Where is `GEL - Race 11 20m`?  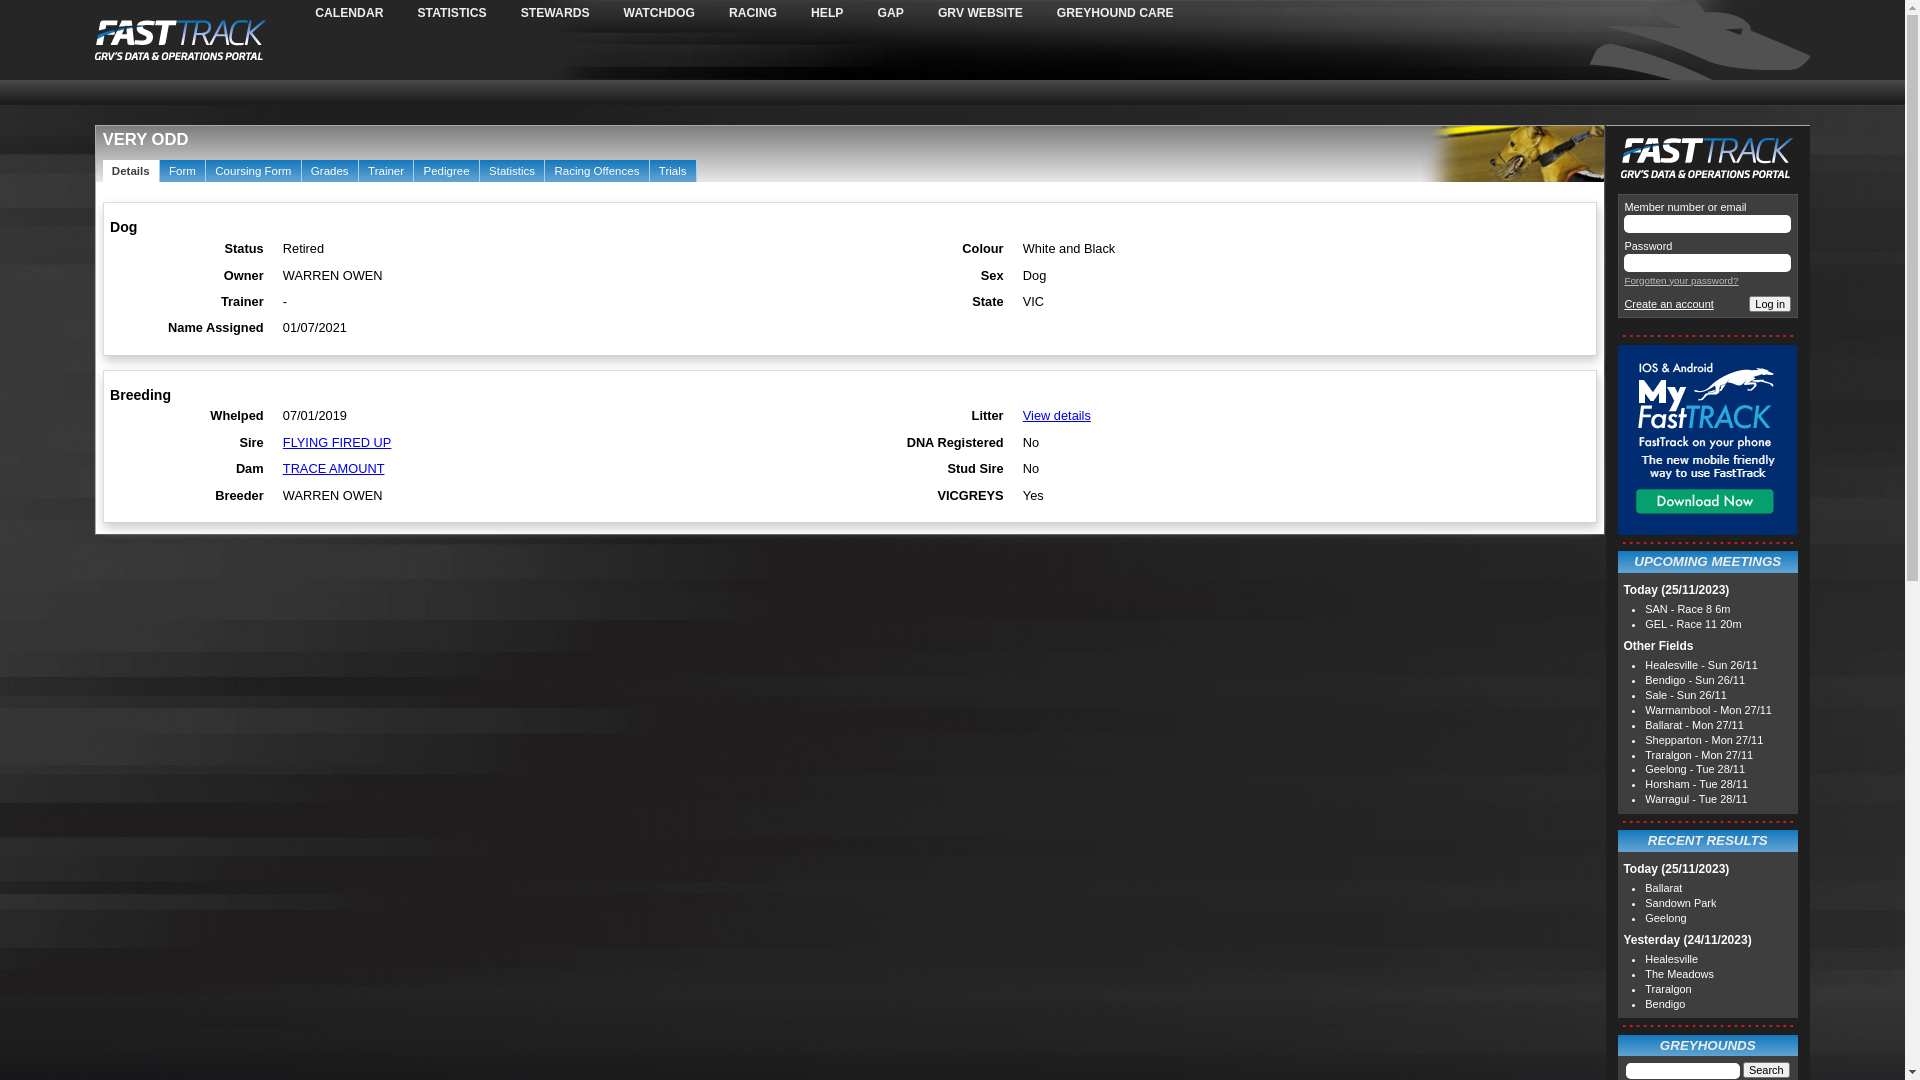
GEL - Race 11 20m is located at coordinates (1693, 624).